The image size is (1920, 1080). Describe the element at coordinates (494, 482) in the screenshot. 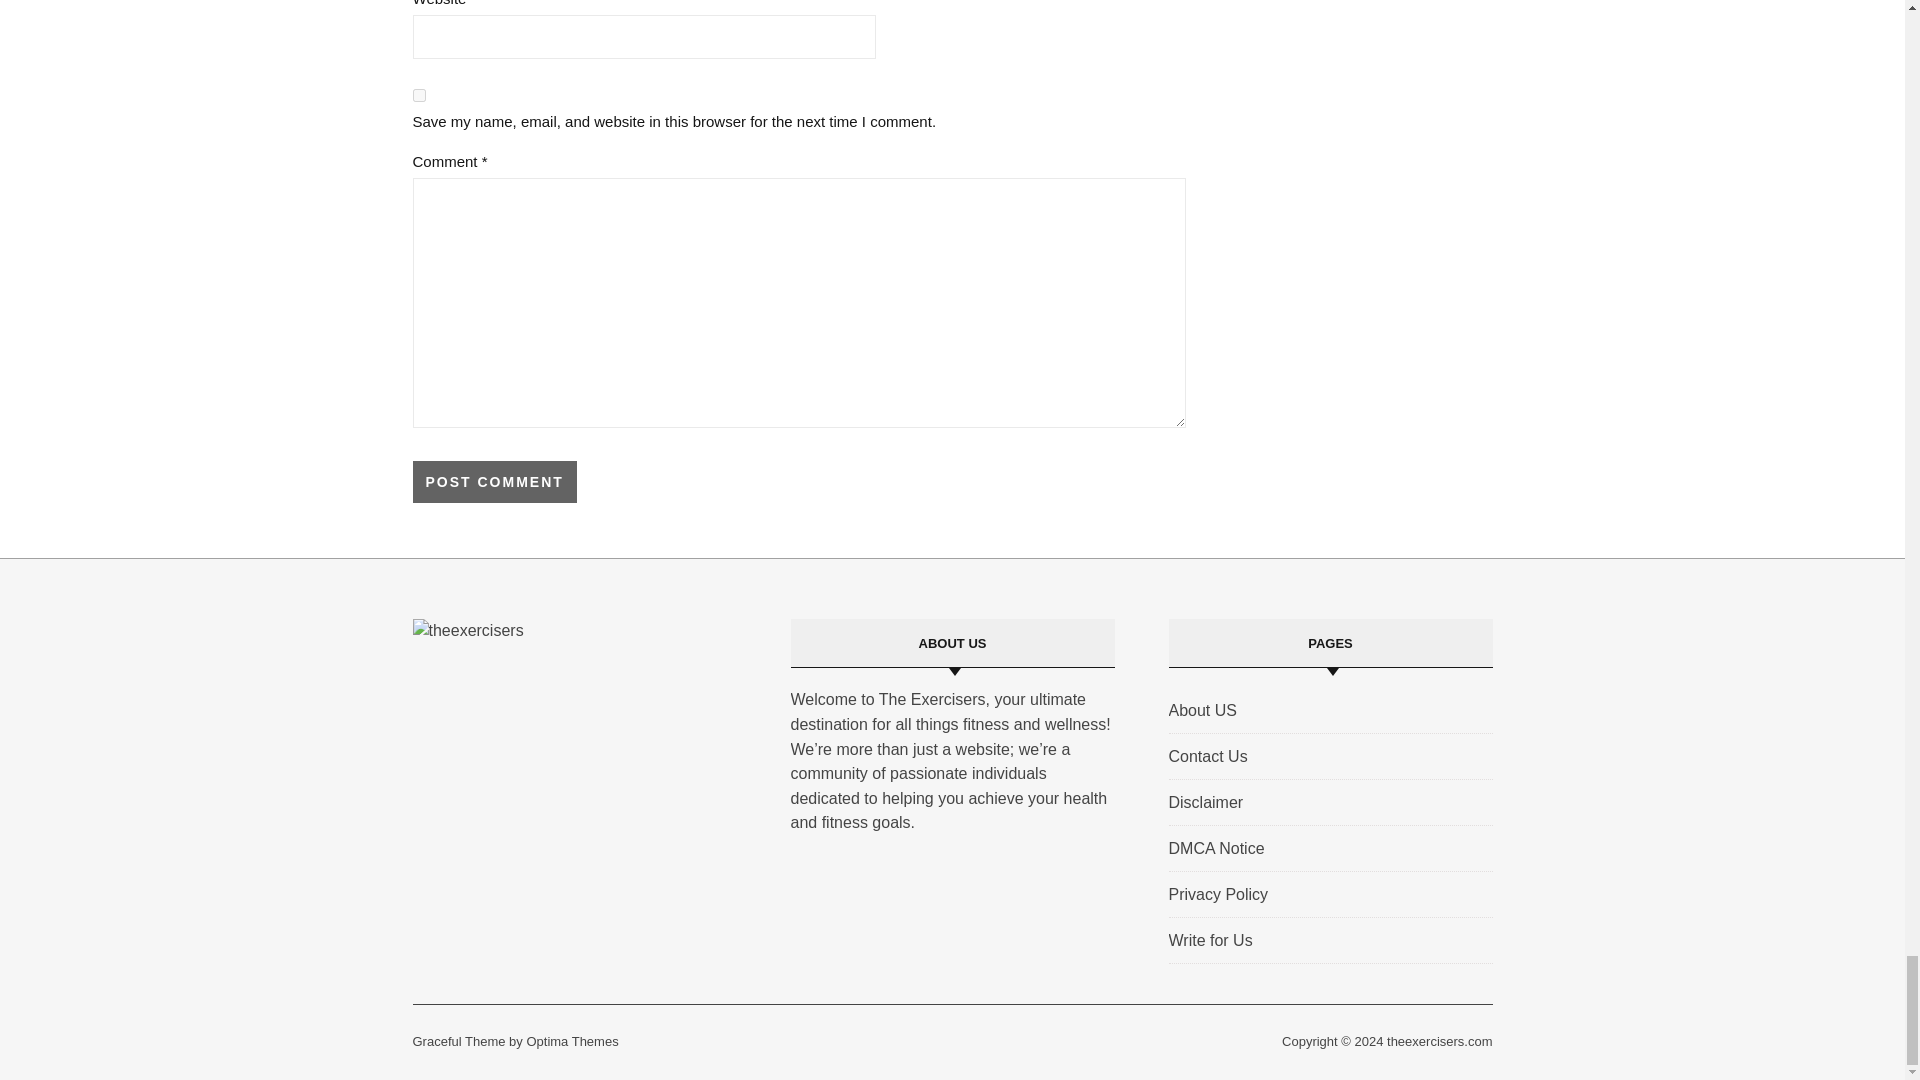

I see `Post Comment` at that location.